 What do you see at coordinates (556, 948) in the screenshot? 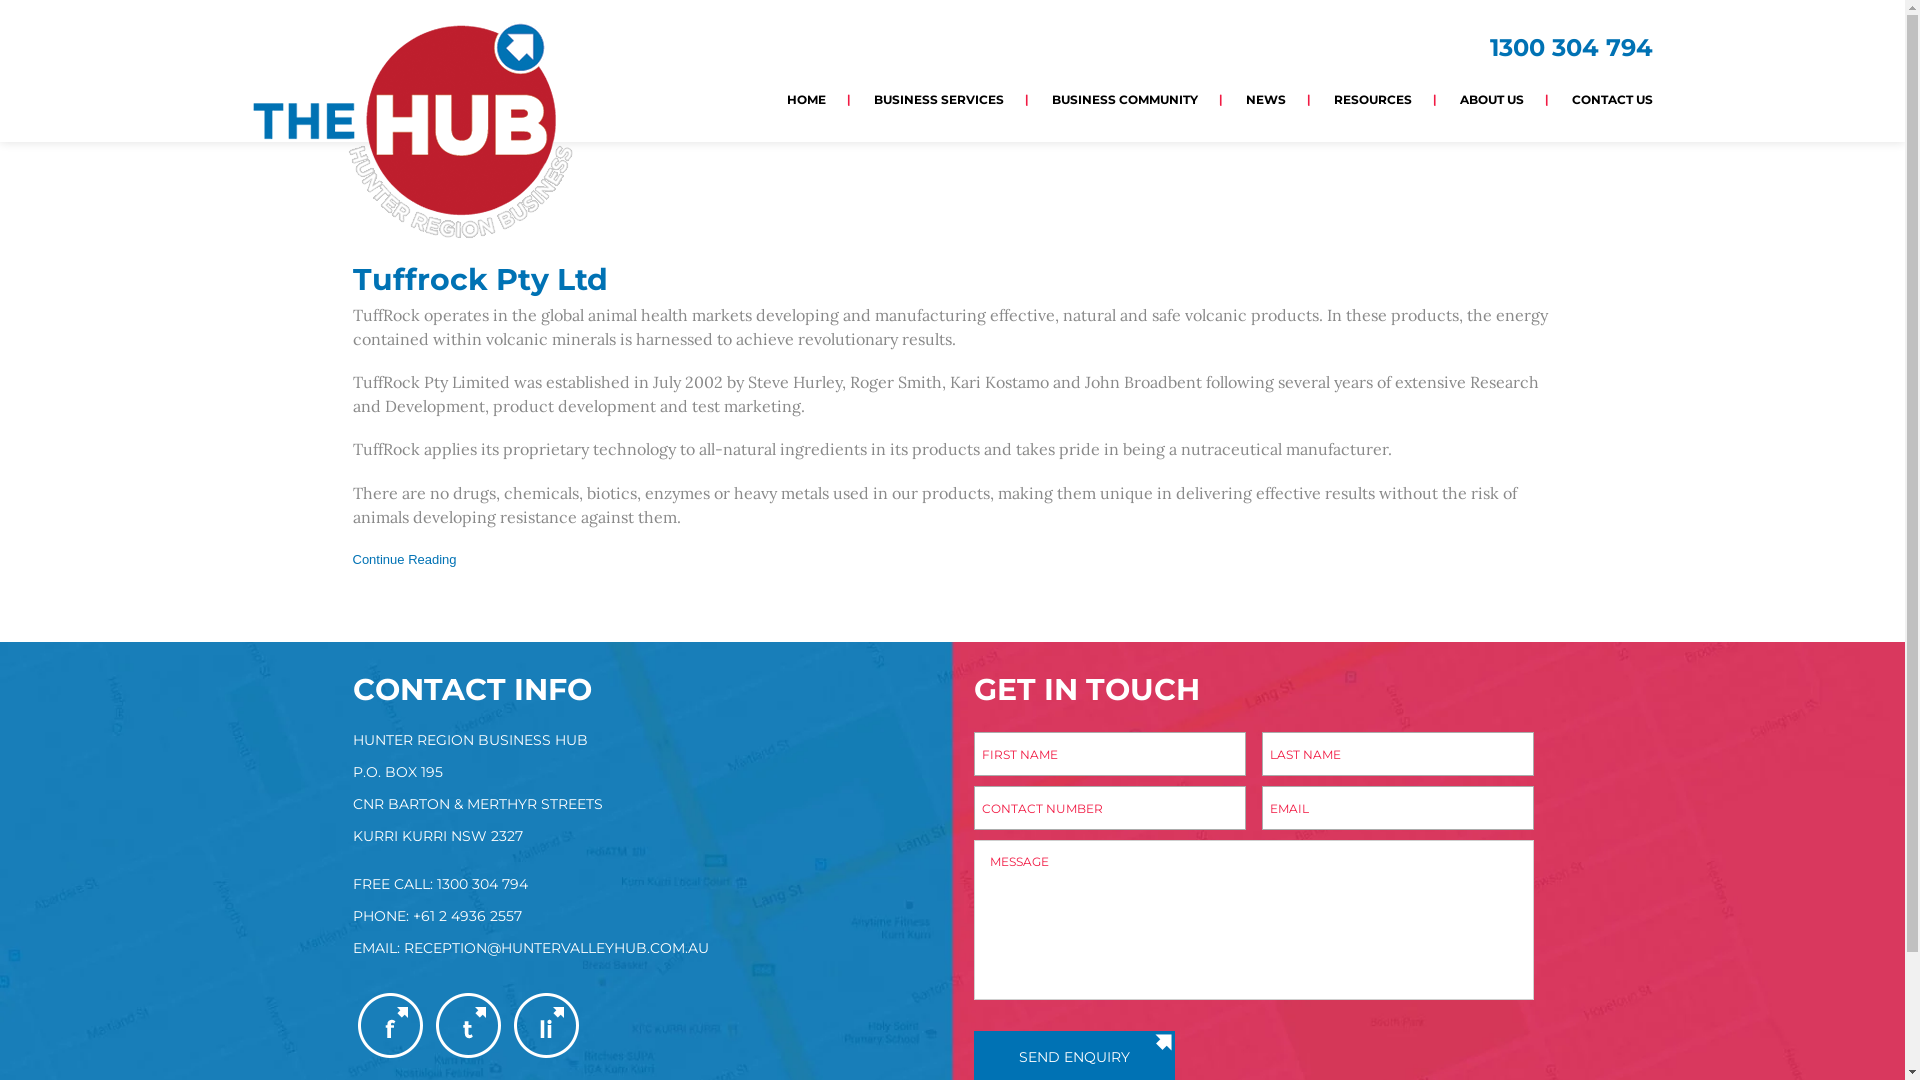
I see `RECEPTION@HUNTERVALLEYHUB.COM.AU` at bounding box center [556, 948].